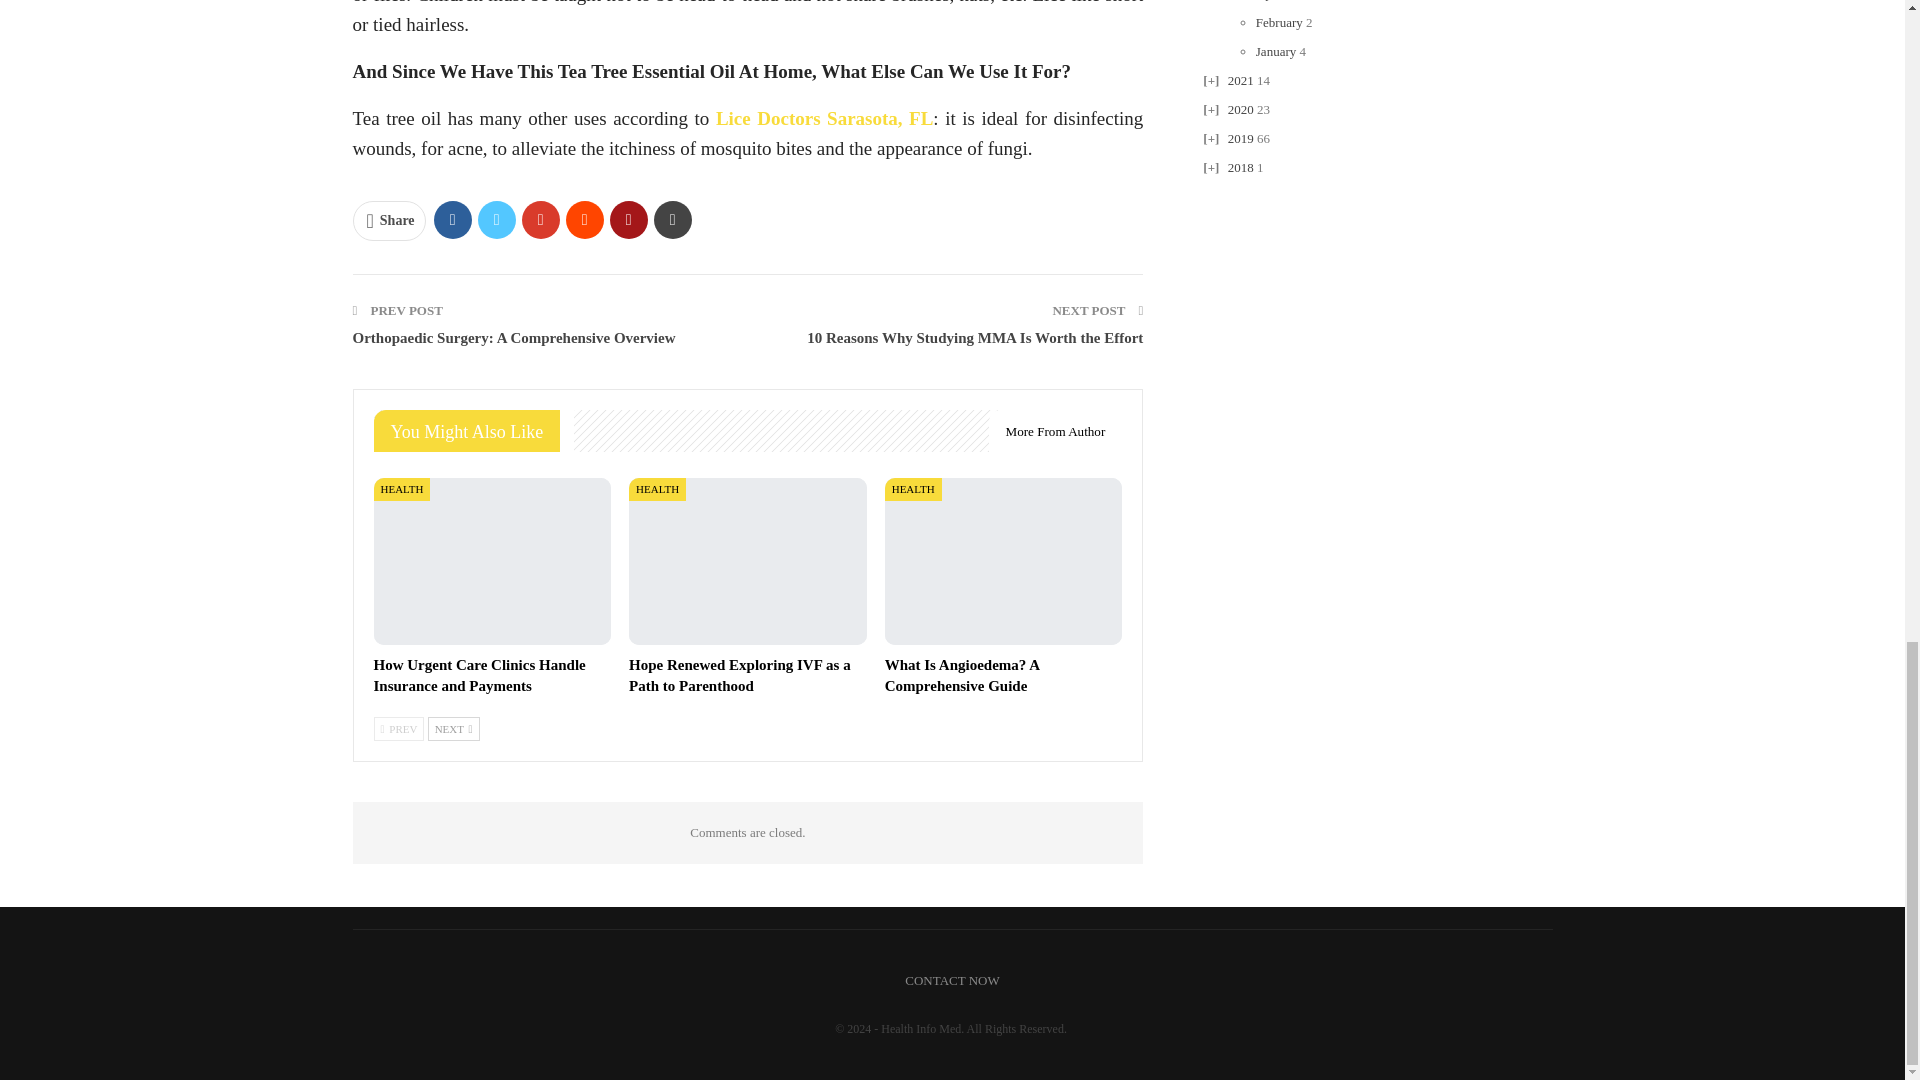  What do you see at coordinates (748, 560) in the screenshot?
I see `Hope Renewed Exploring IVF as a Path to Parenthood` at bounding box center [748, 560].